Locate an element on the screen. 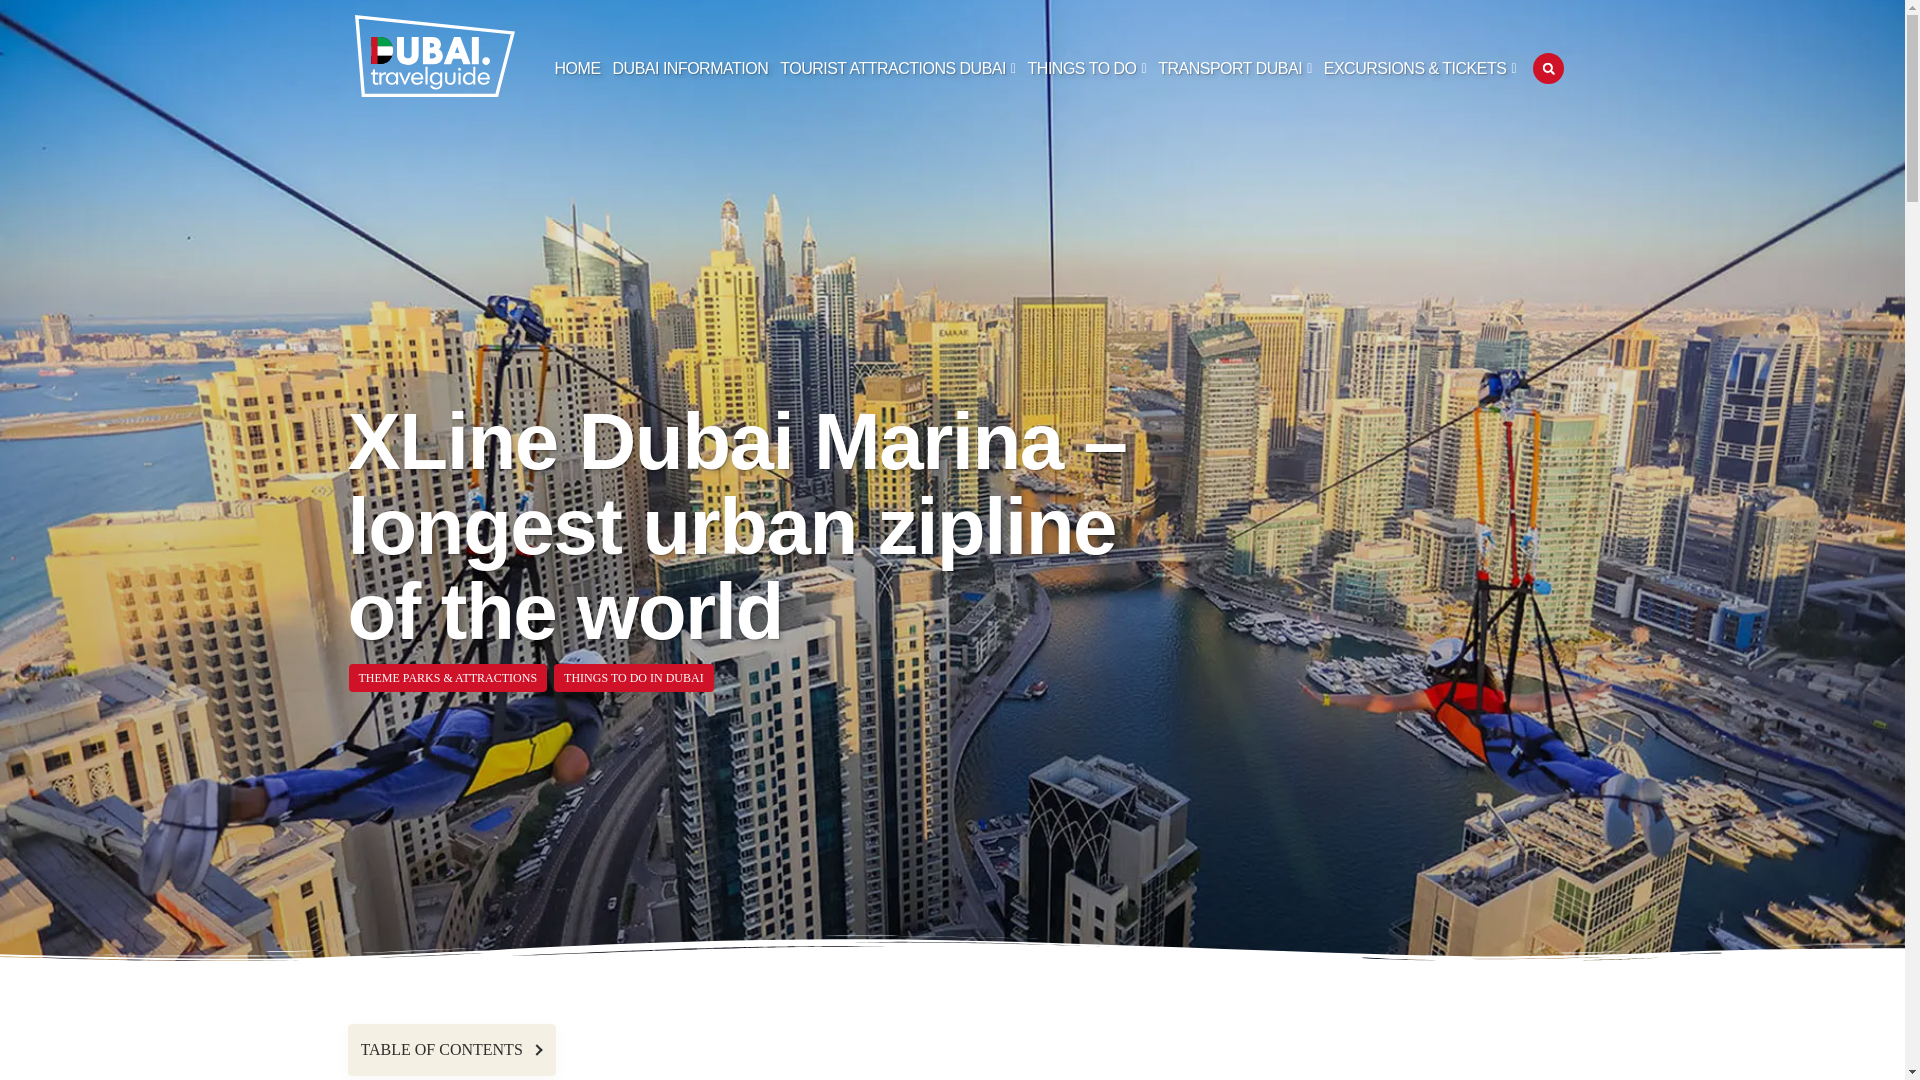 Image resolution: width=1920 pixels, height=1080 pixels. HOME is located at coordinates (578, 69).